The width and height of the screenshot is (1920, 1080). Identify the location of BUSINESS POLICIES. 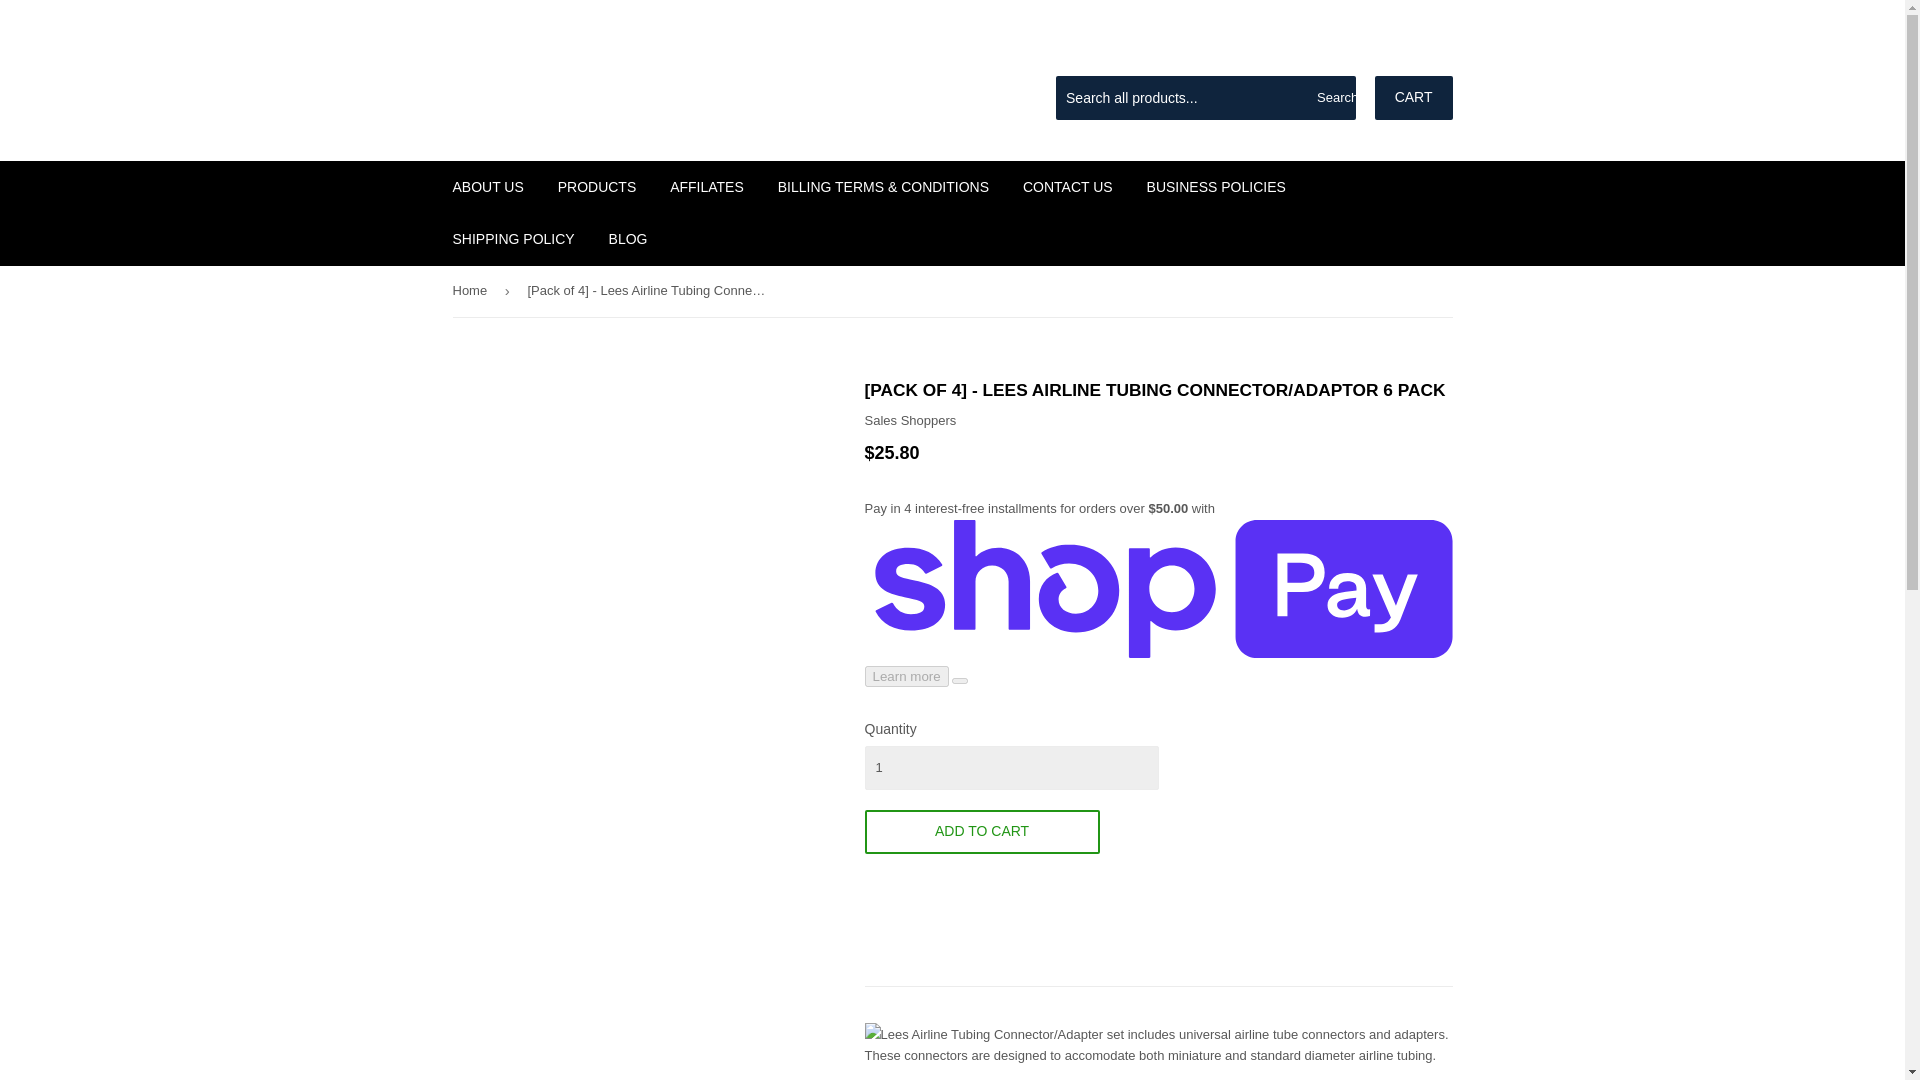
(1216, 186).